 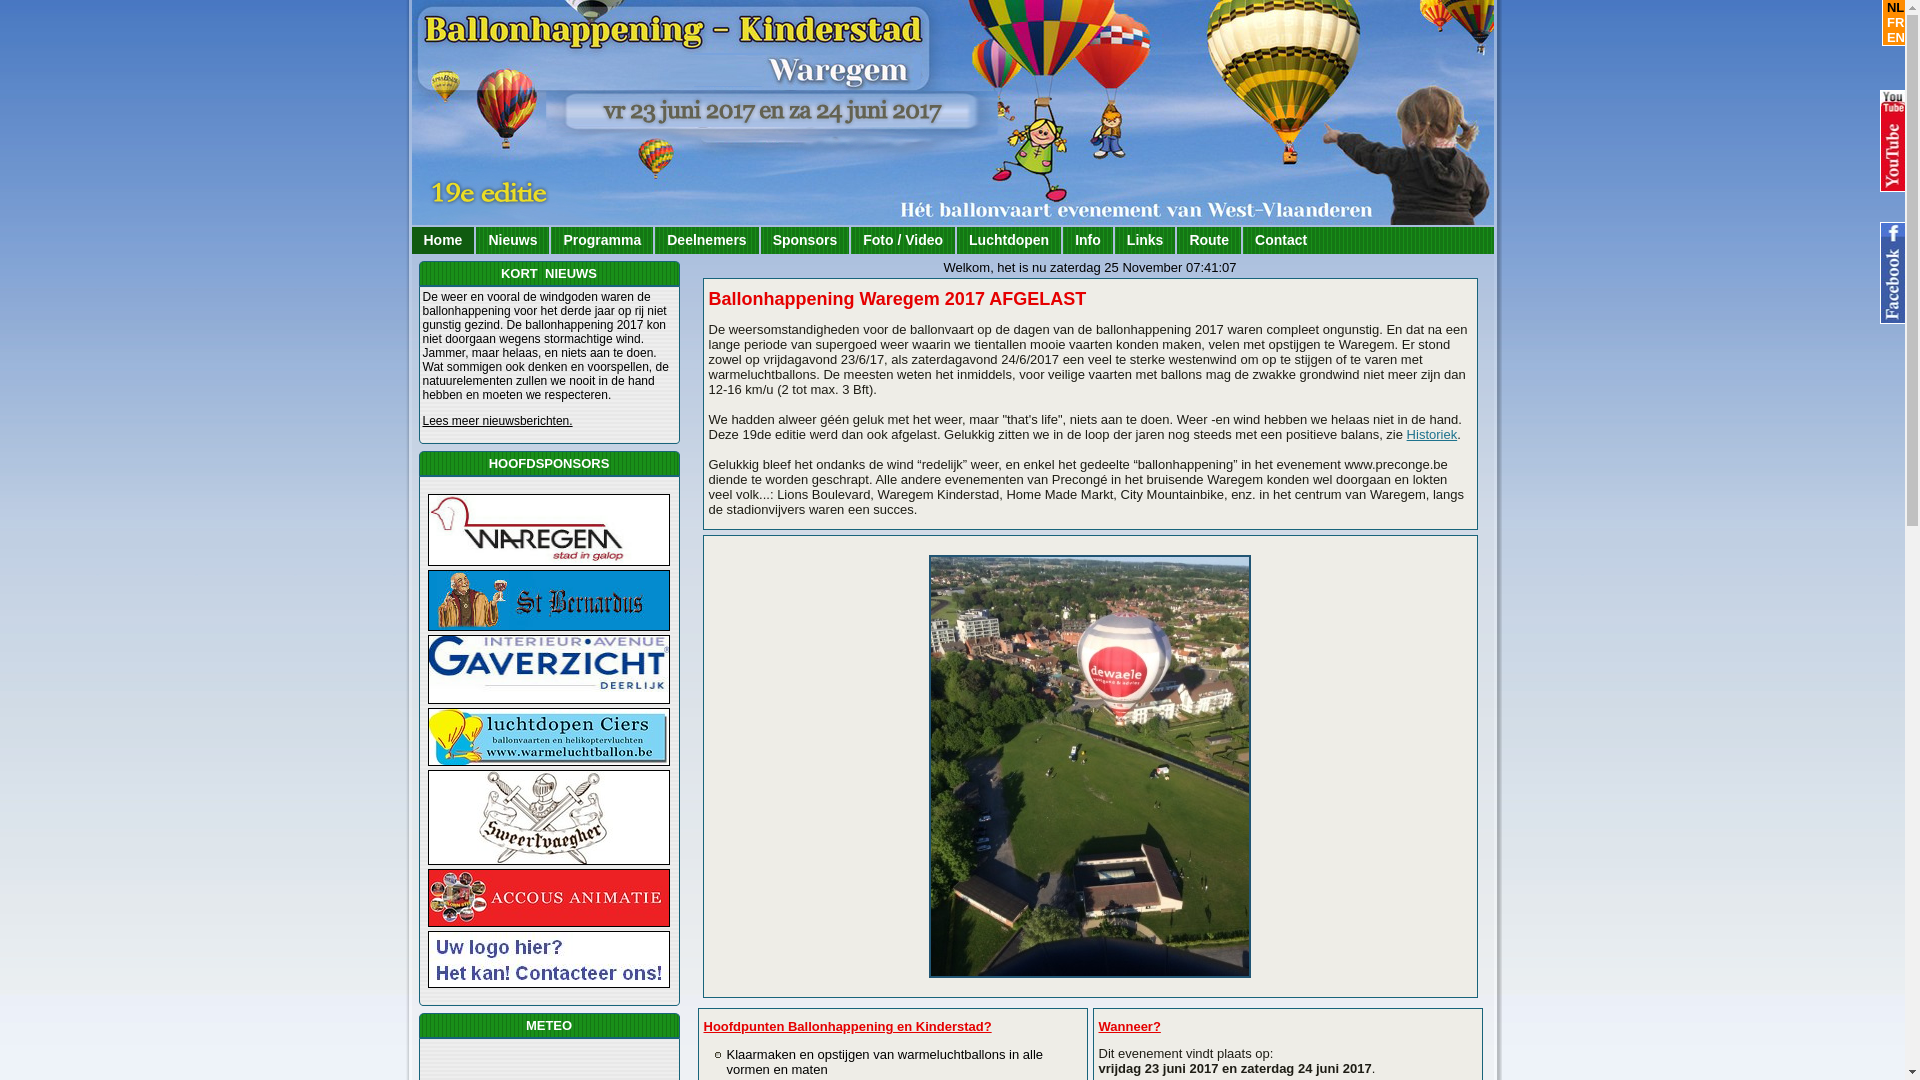 What do you see at coordinates (1894, 141) in the screenshot?
I see `Filmpjes op ons YouTube-kanaal` at bounding box center [1894, 141].